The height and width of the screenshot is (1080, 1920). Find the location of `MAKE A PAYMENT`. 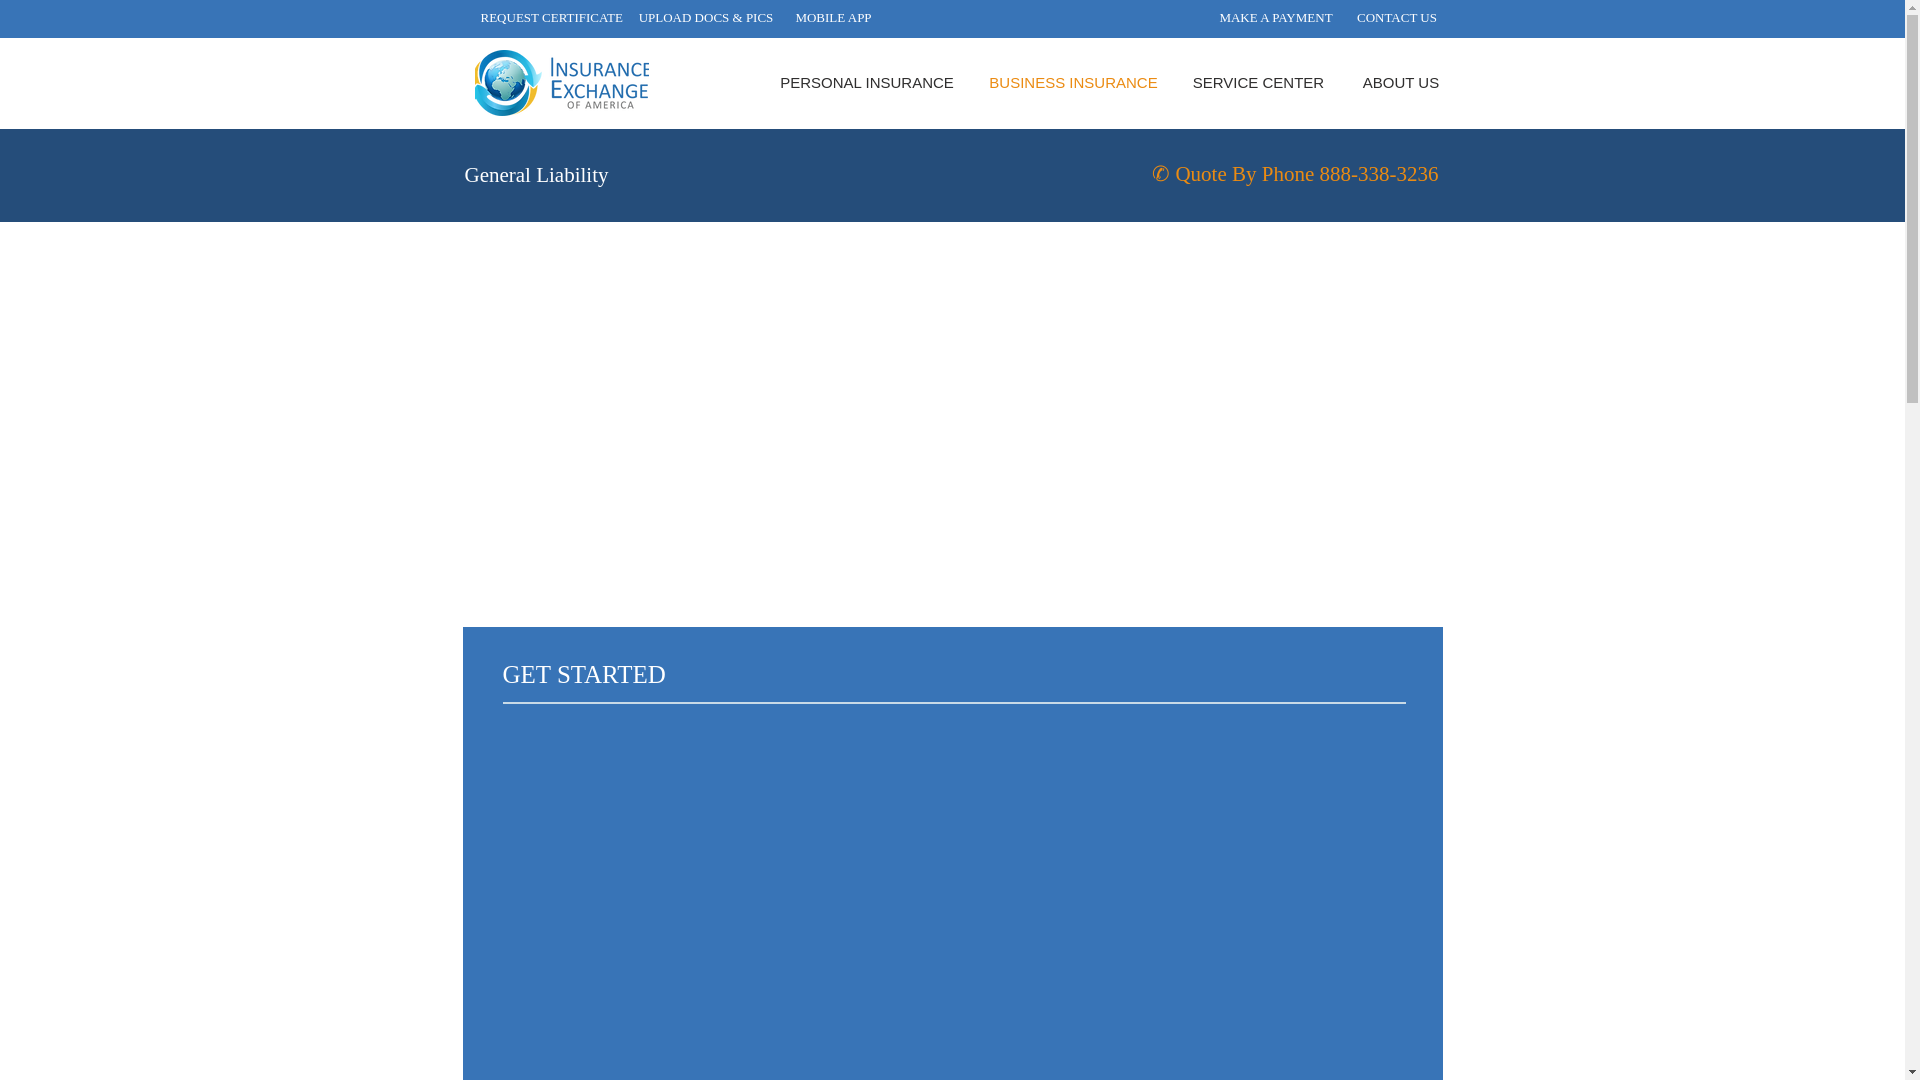

MAKE A PAYMENT is located at coordinates (1274, 18).